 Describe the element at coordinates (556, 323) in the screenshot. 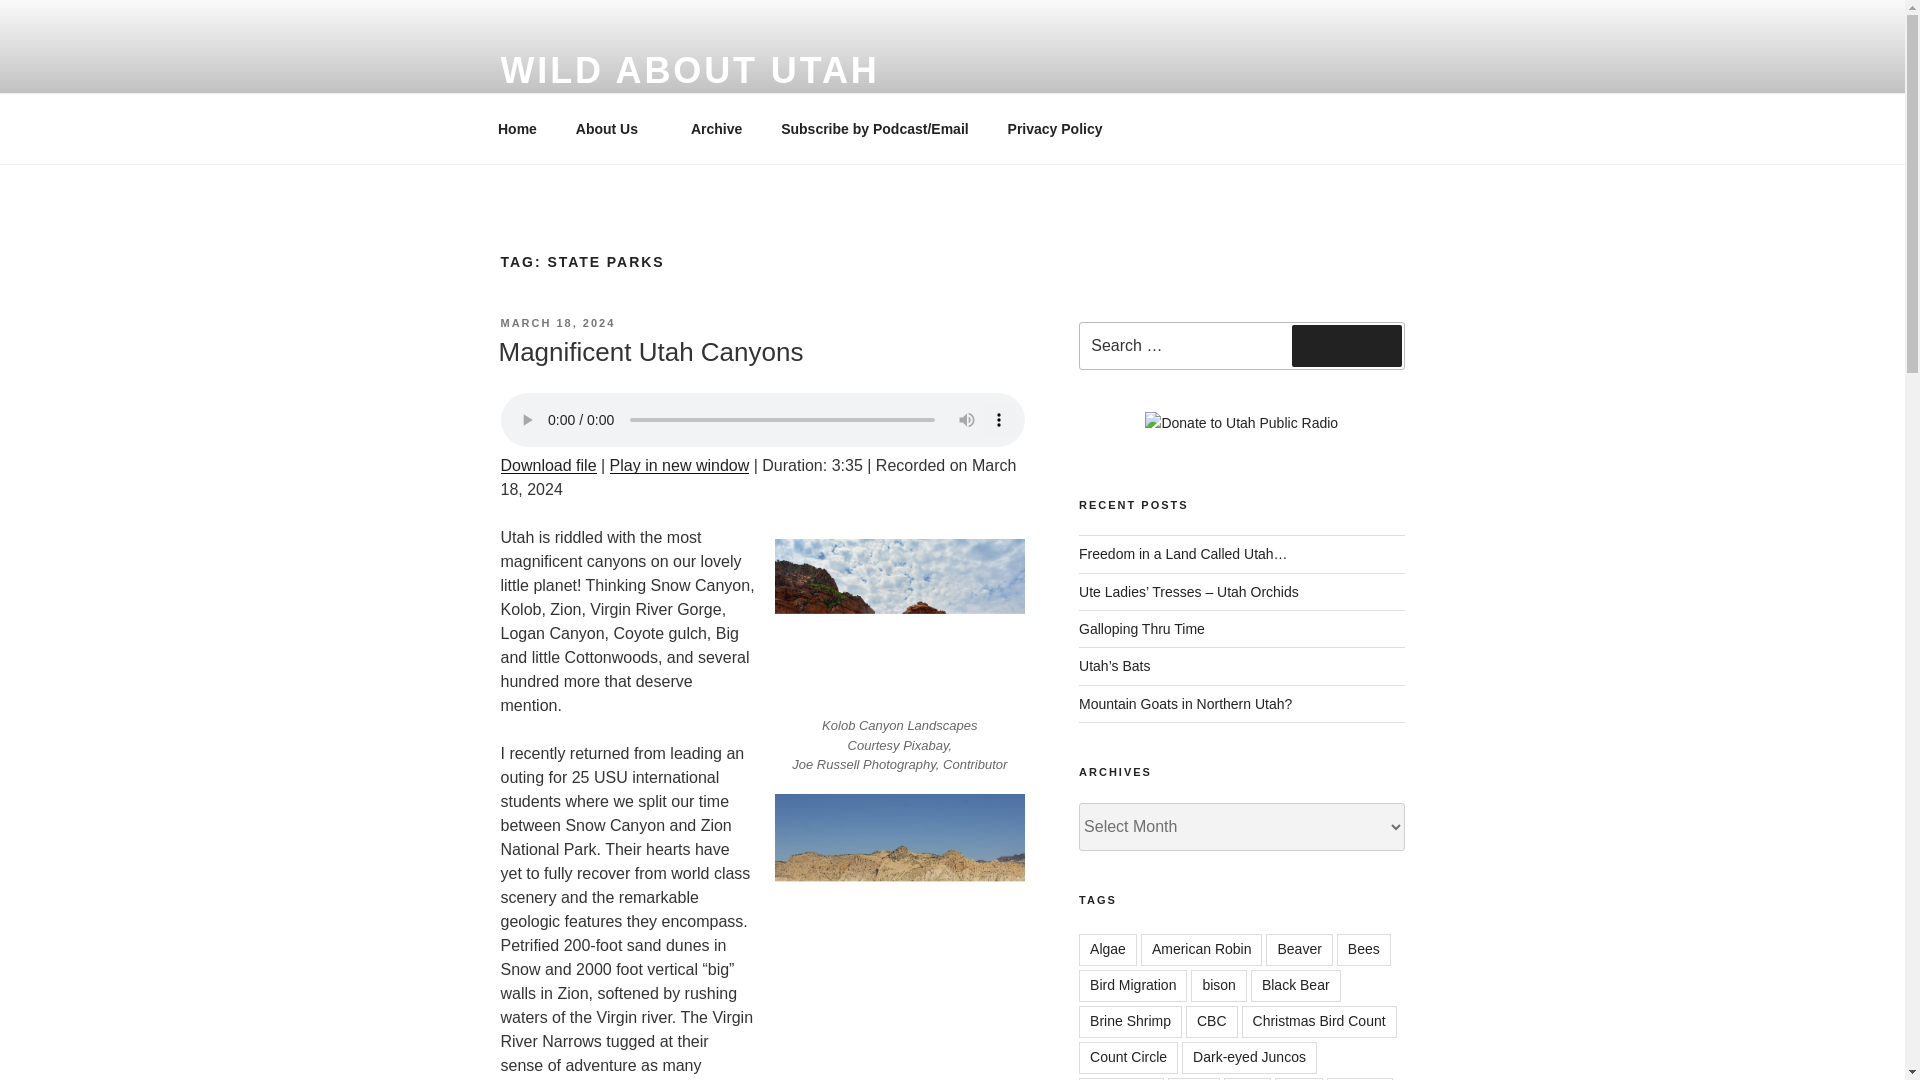

I see `MARCH 18, 2024` at that location.